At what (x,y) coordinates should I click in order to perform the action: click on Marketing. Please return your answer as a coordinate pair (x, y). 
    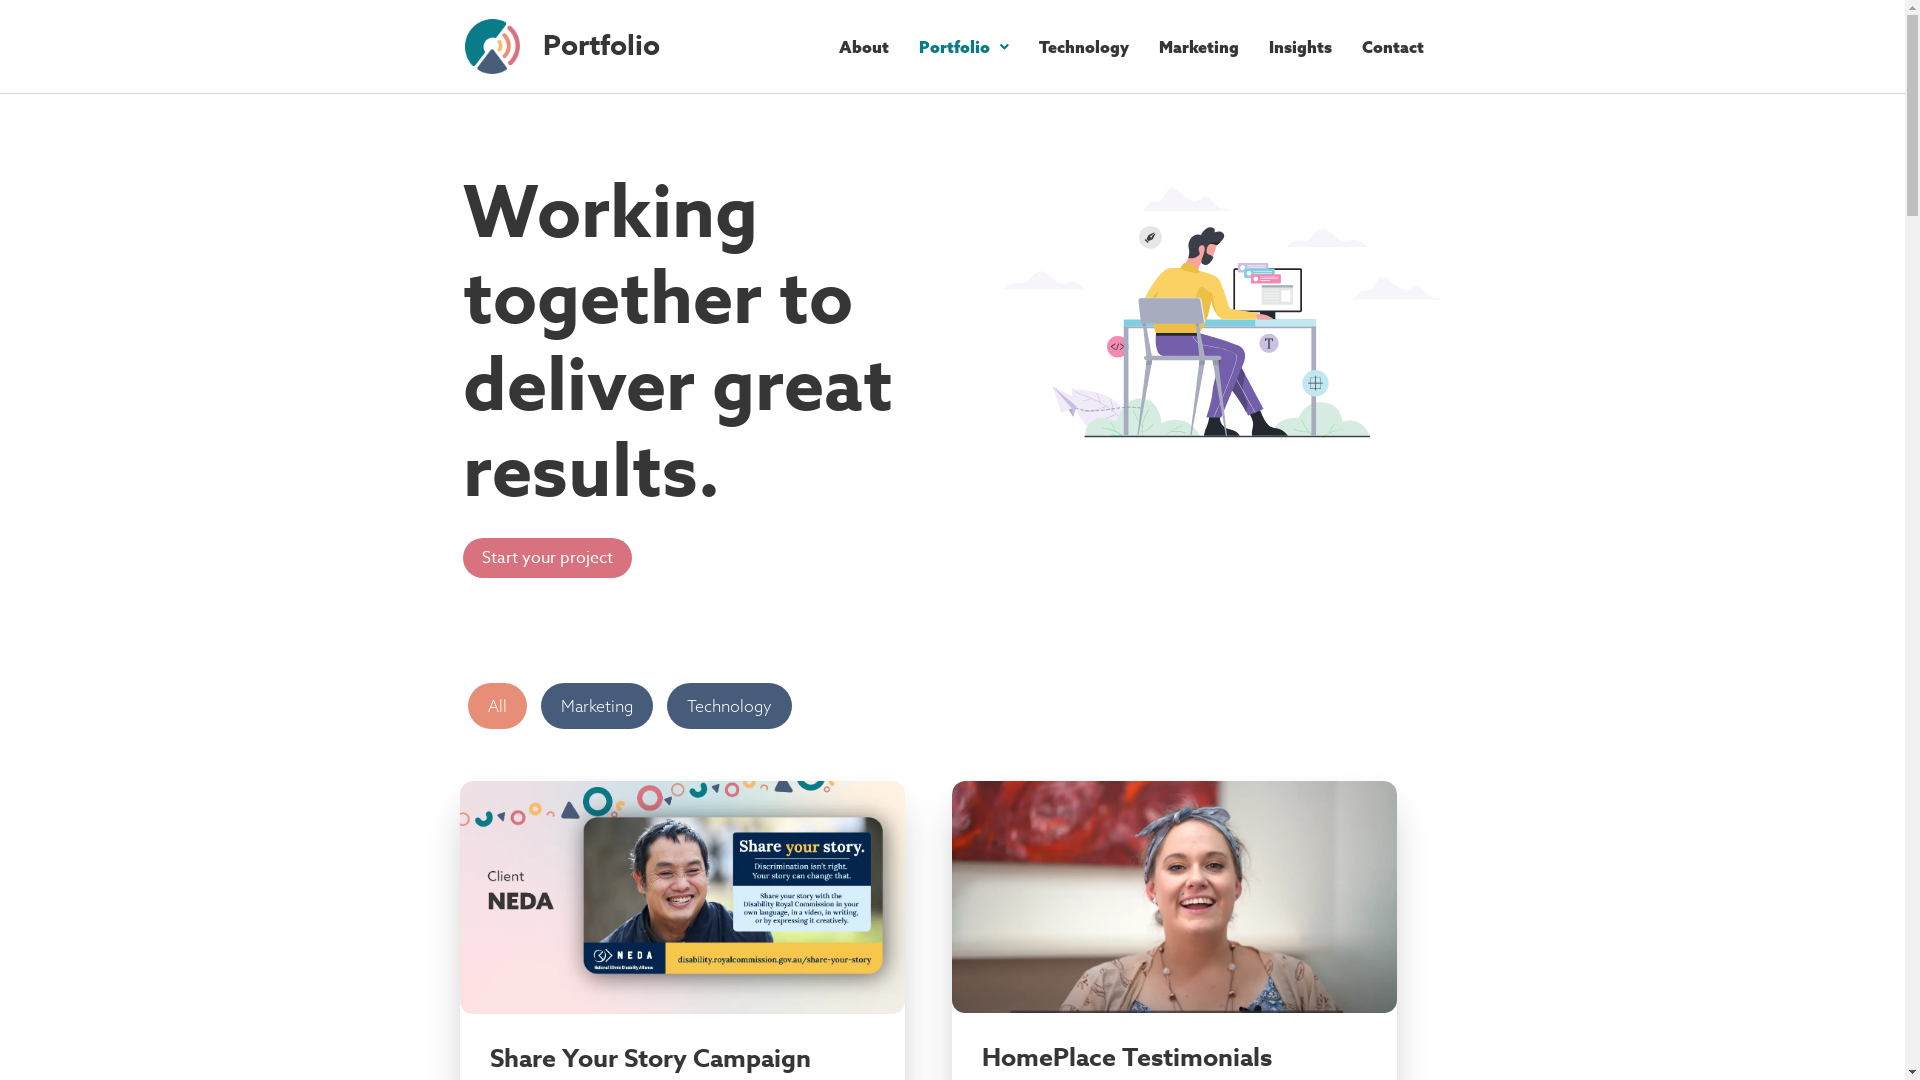
    Looking at the image, I should click on (596, 706).